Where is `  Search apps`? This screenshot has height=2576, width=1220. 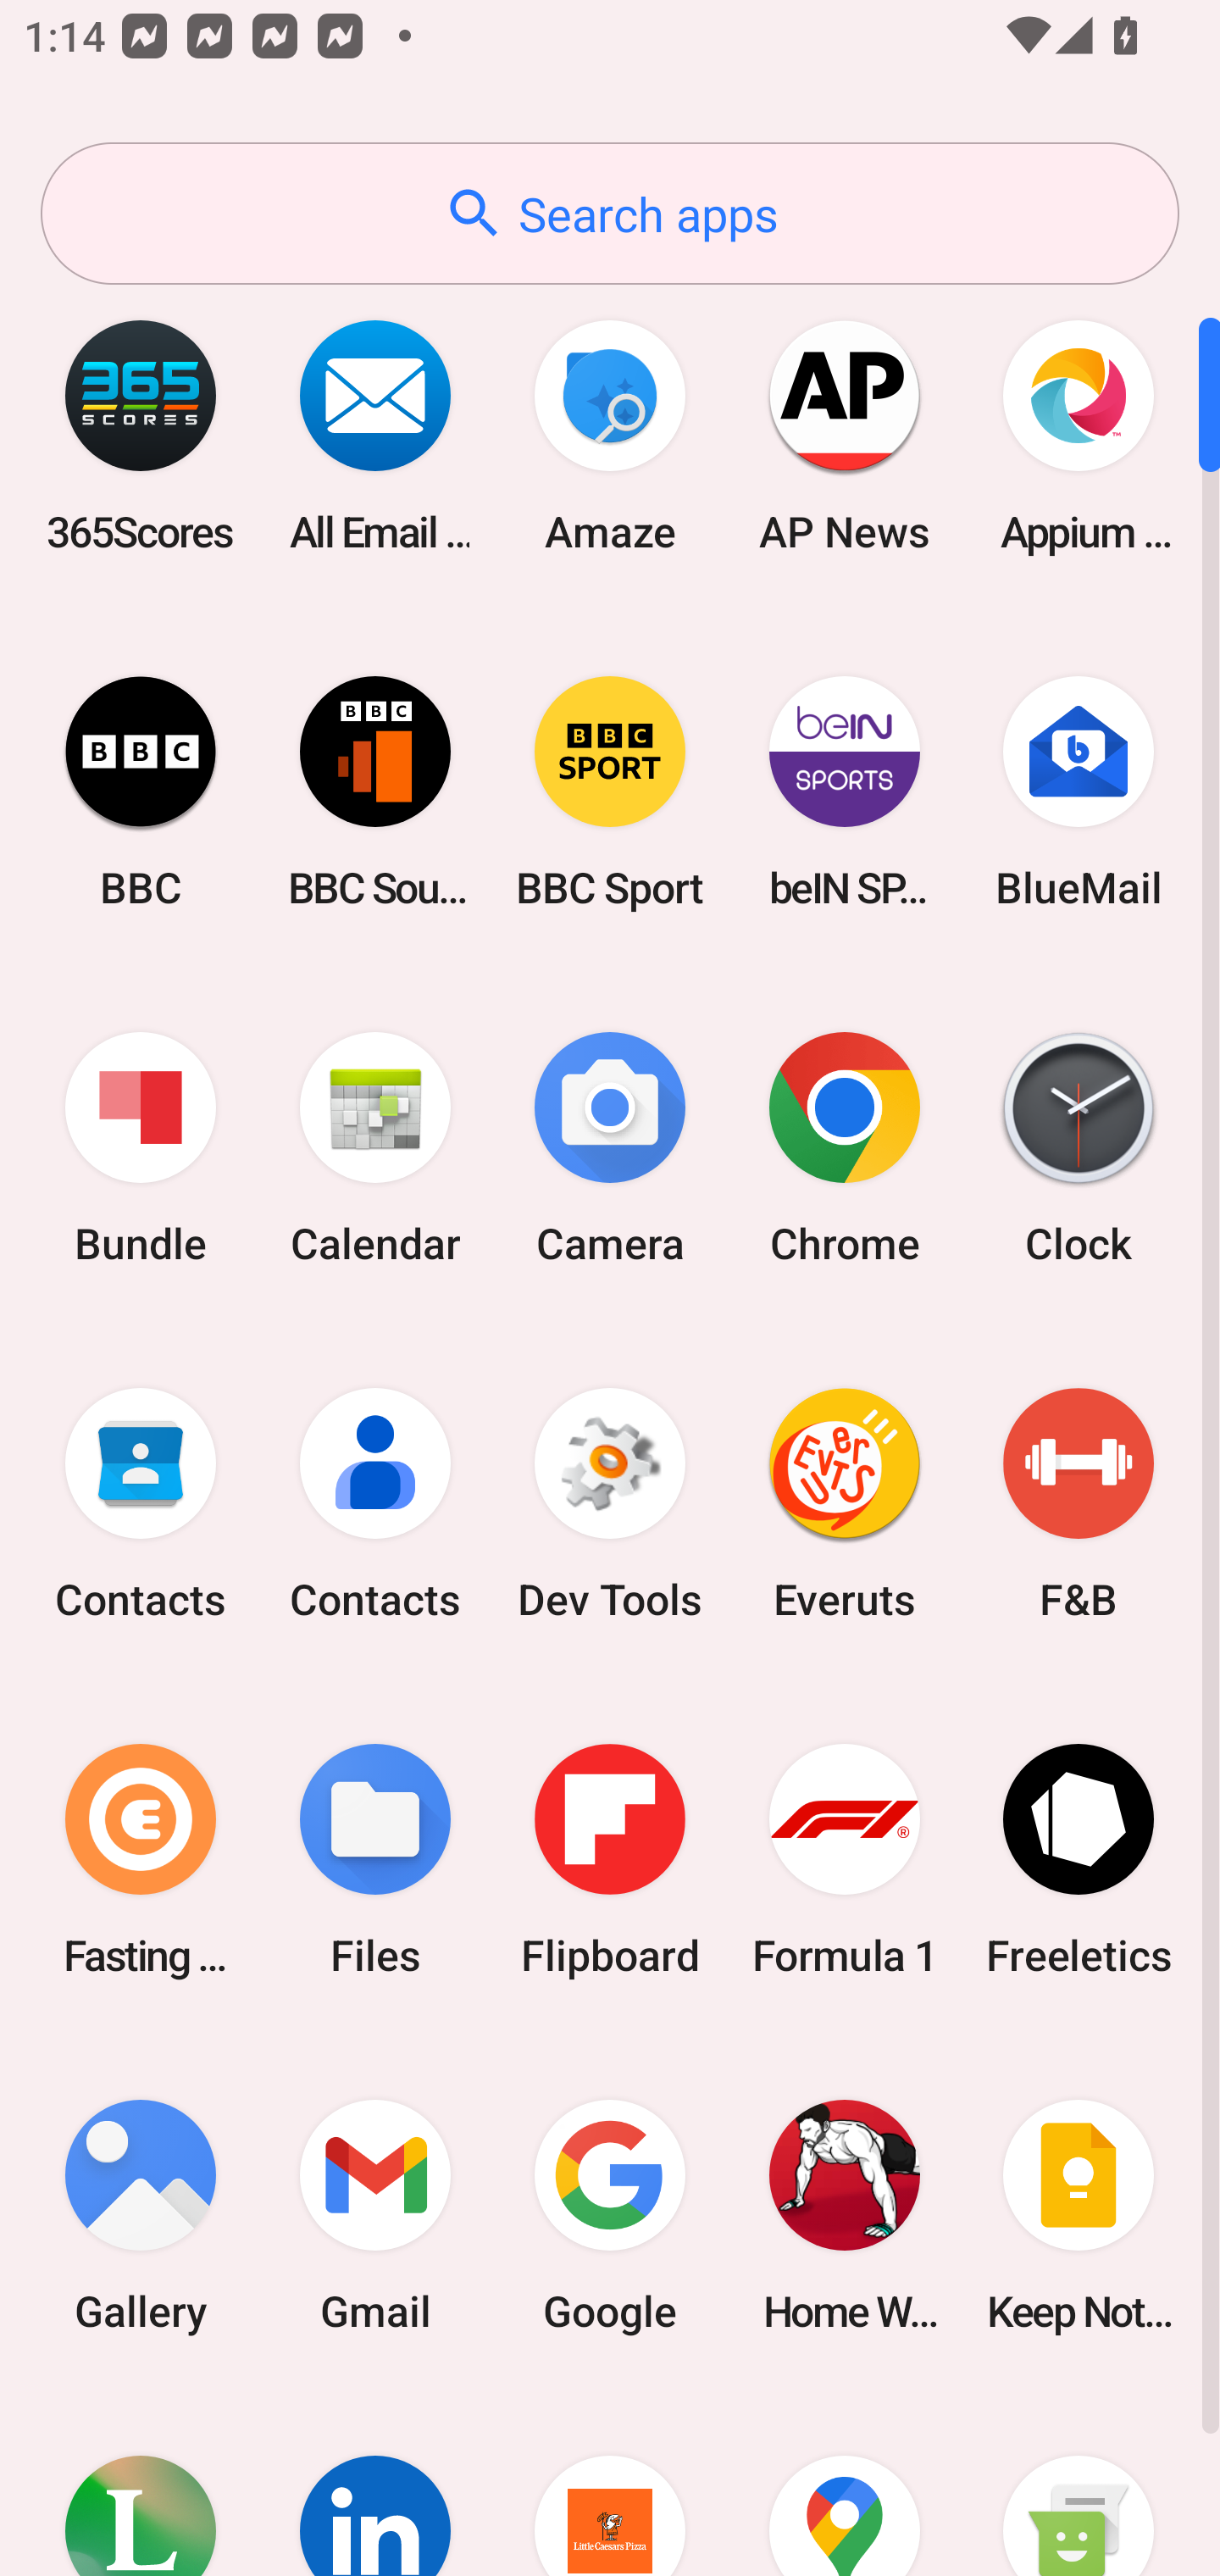
  Search apps is located at coordinates (610, 214).